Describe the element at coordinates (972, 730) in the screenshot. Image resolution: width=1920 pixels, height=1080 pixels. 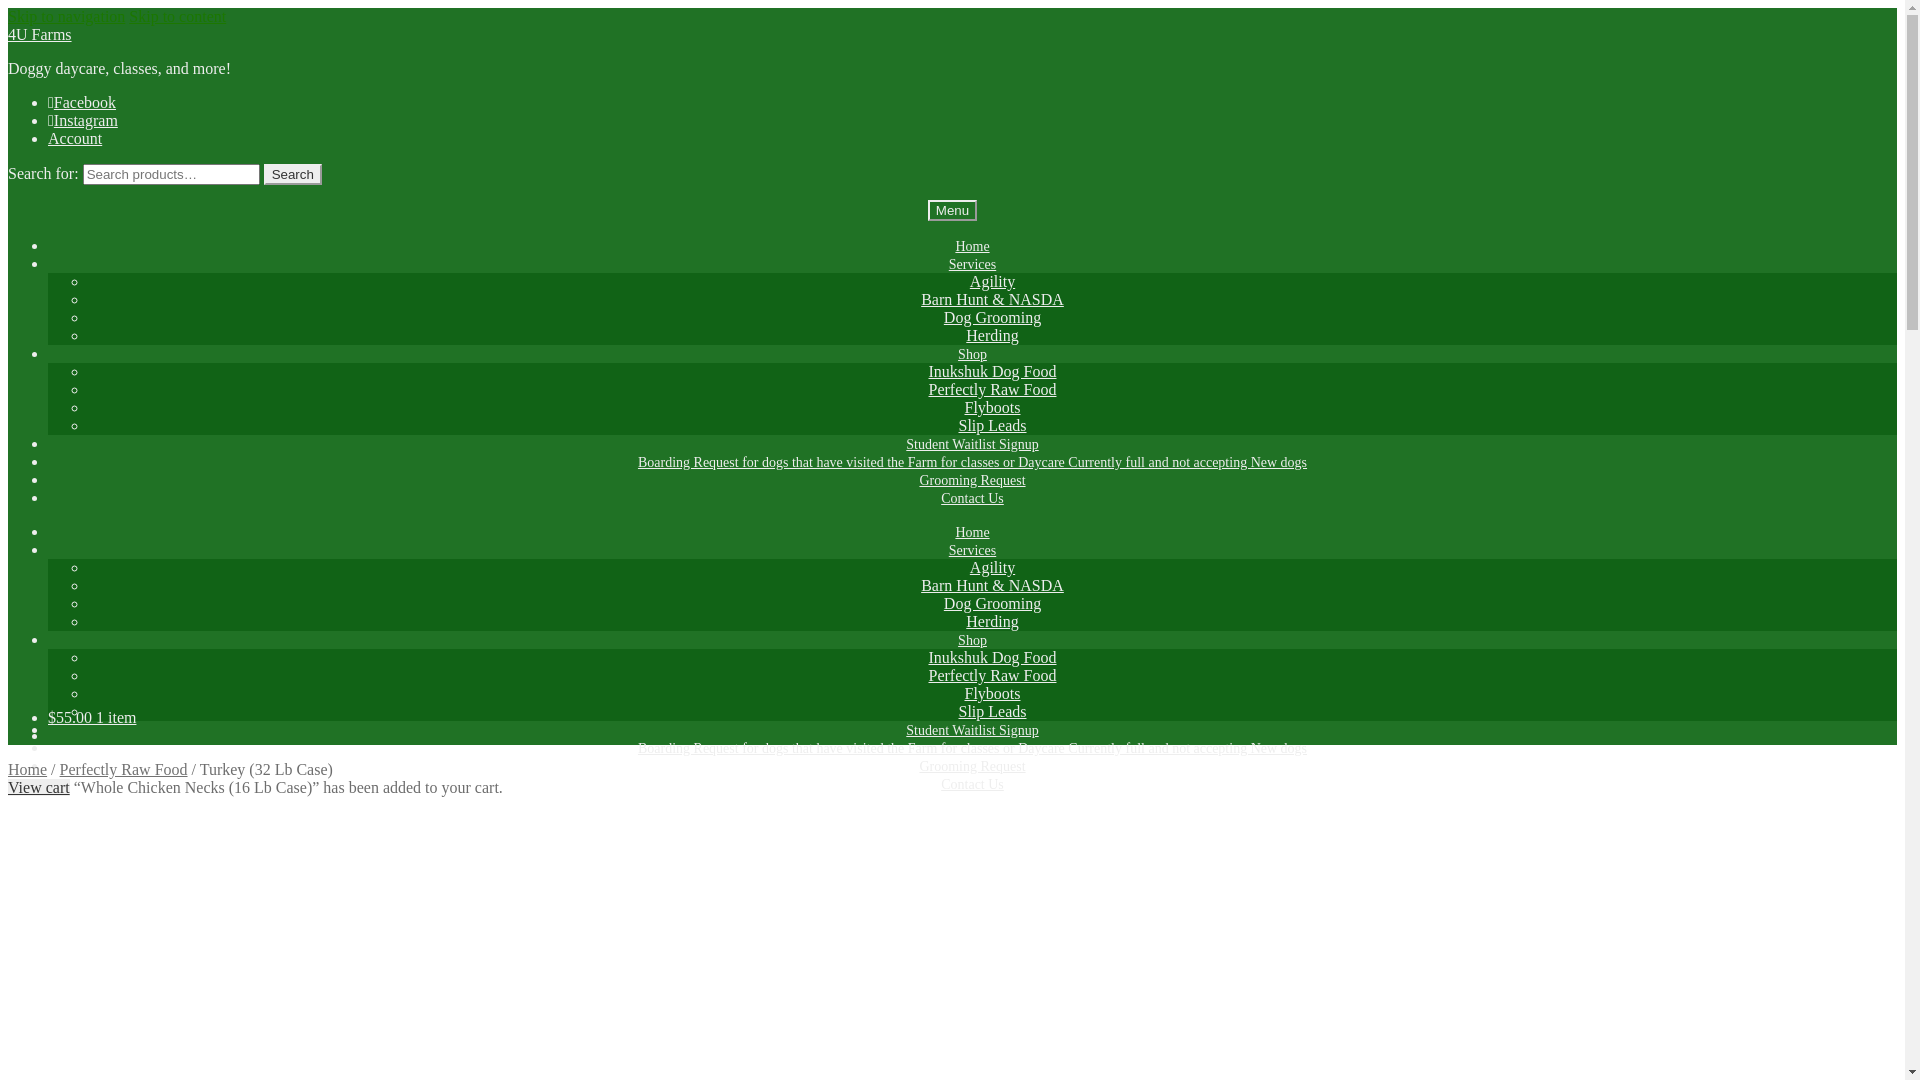
I see `Student Waitlist Signup` at that location.